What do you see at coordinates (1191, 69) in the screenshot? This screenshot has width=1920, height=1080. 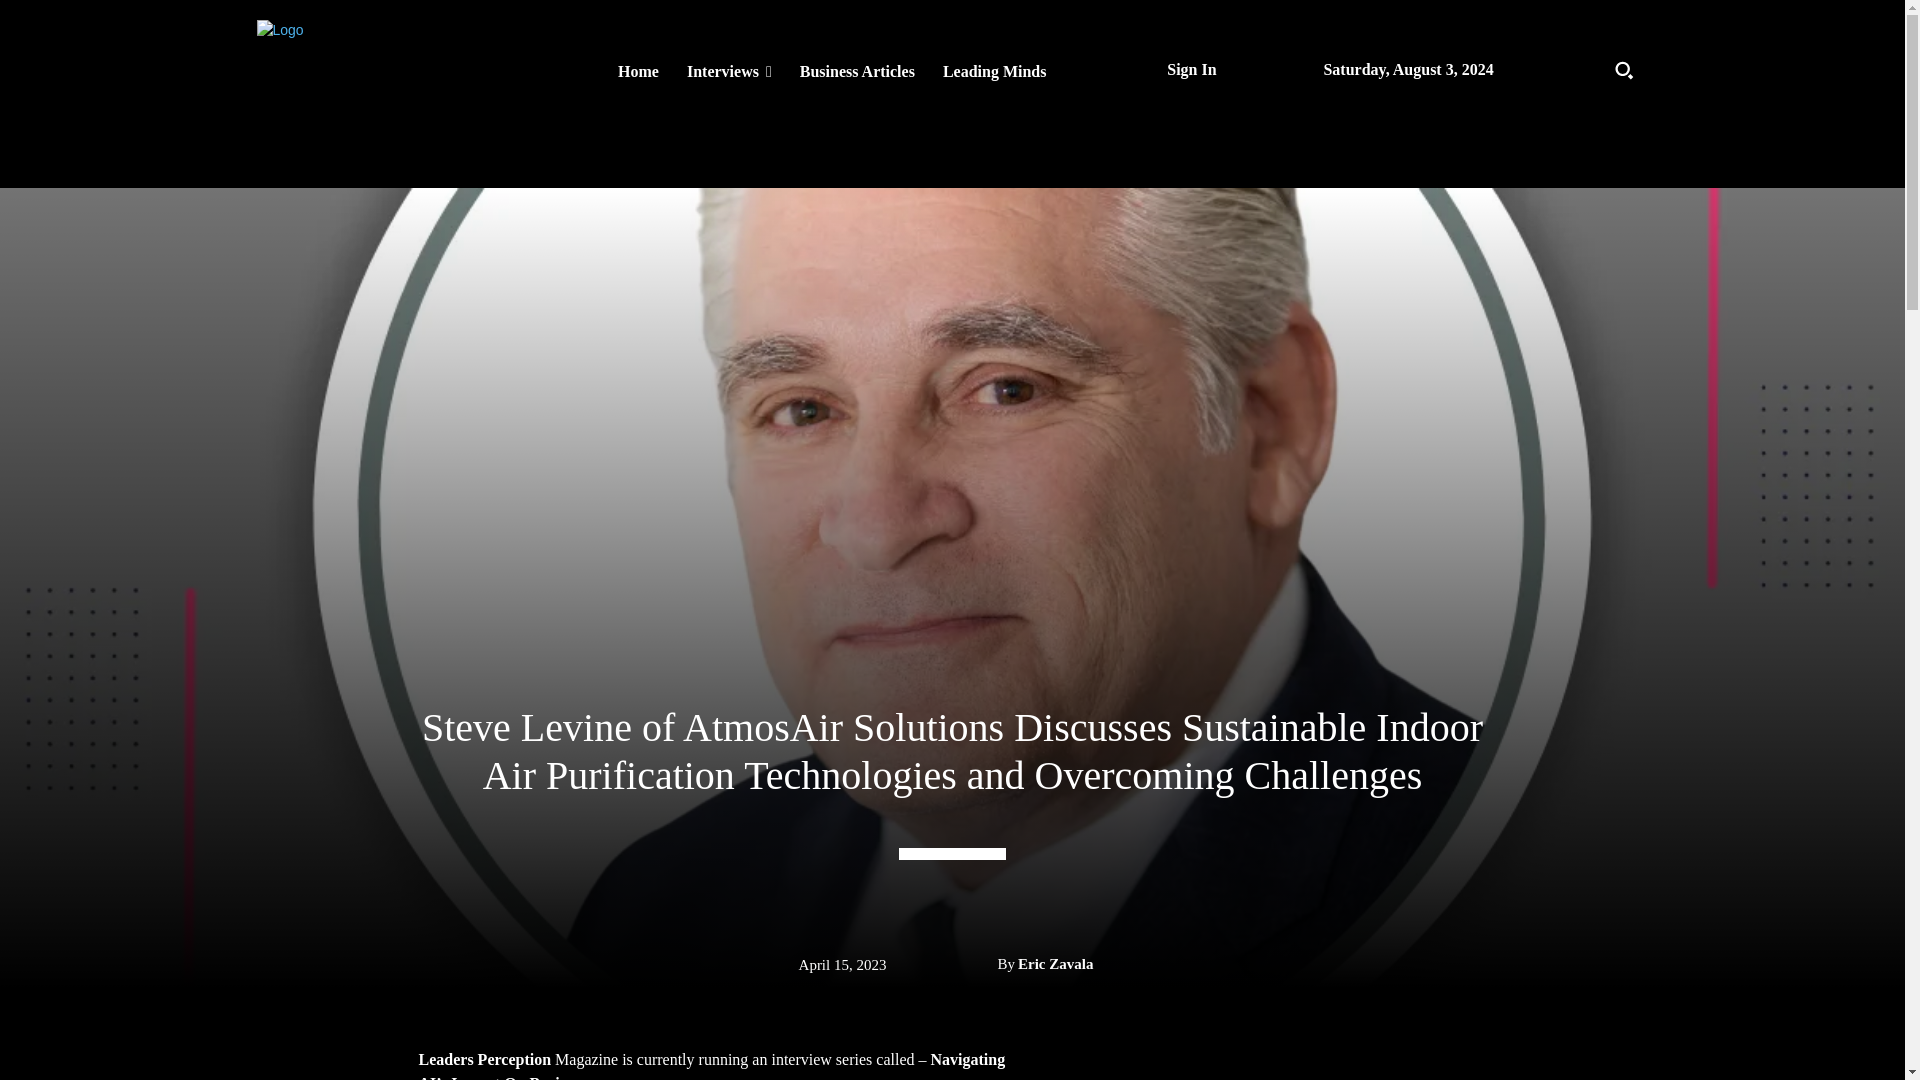 I see `Sign In` at bounding box center [1191, 69].